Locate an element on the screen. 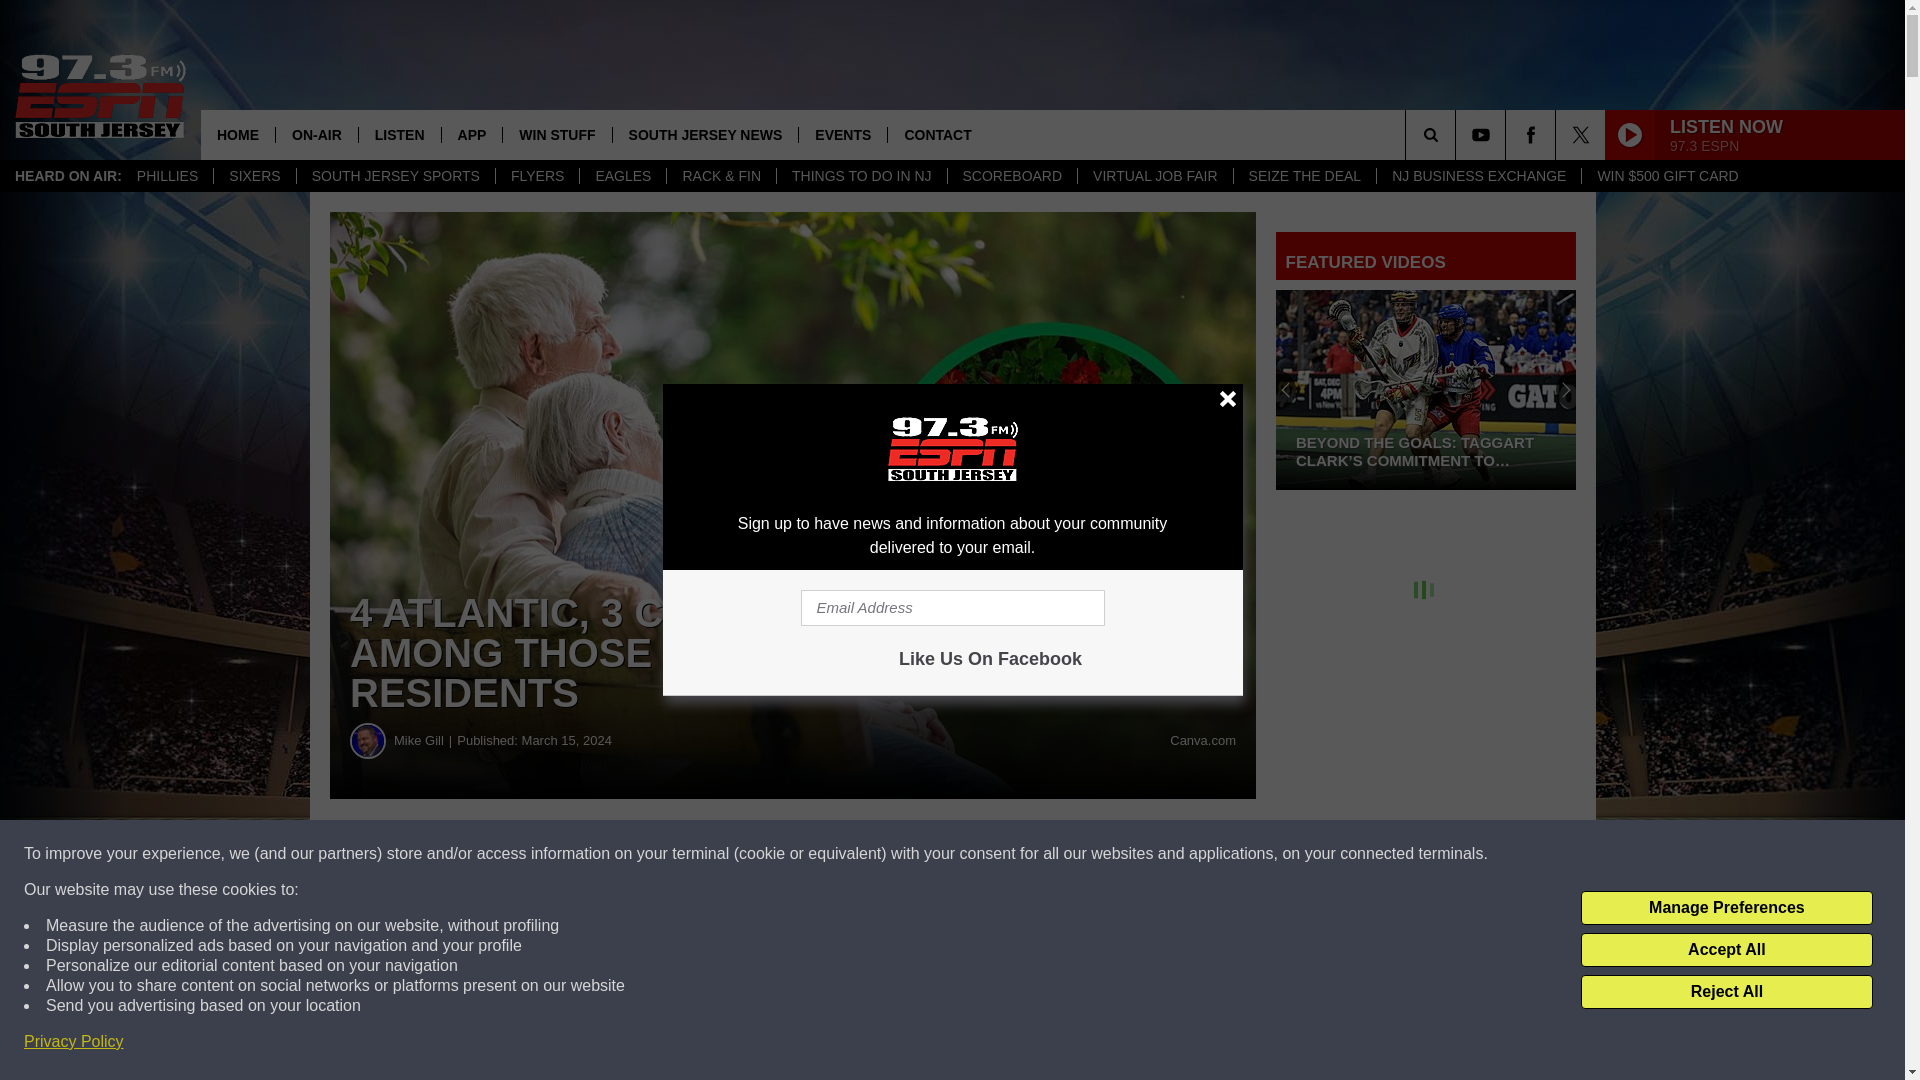 The height and width of the screenshot is (1080, 1920). PHILLIES is located at coordinates (168, 176).